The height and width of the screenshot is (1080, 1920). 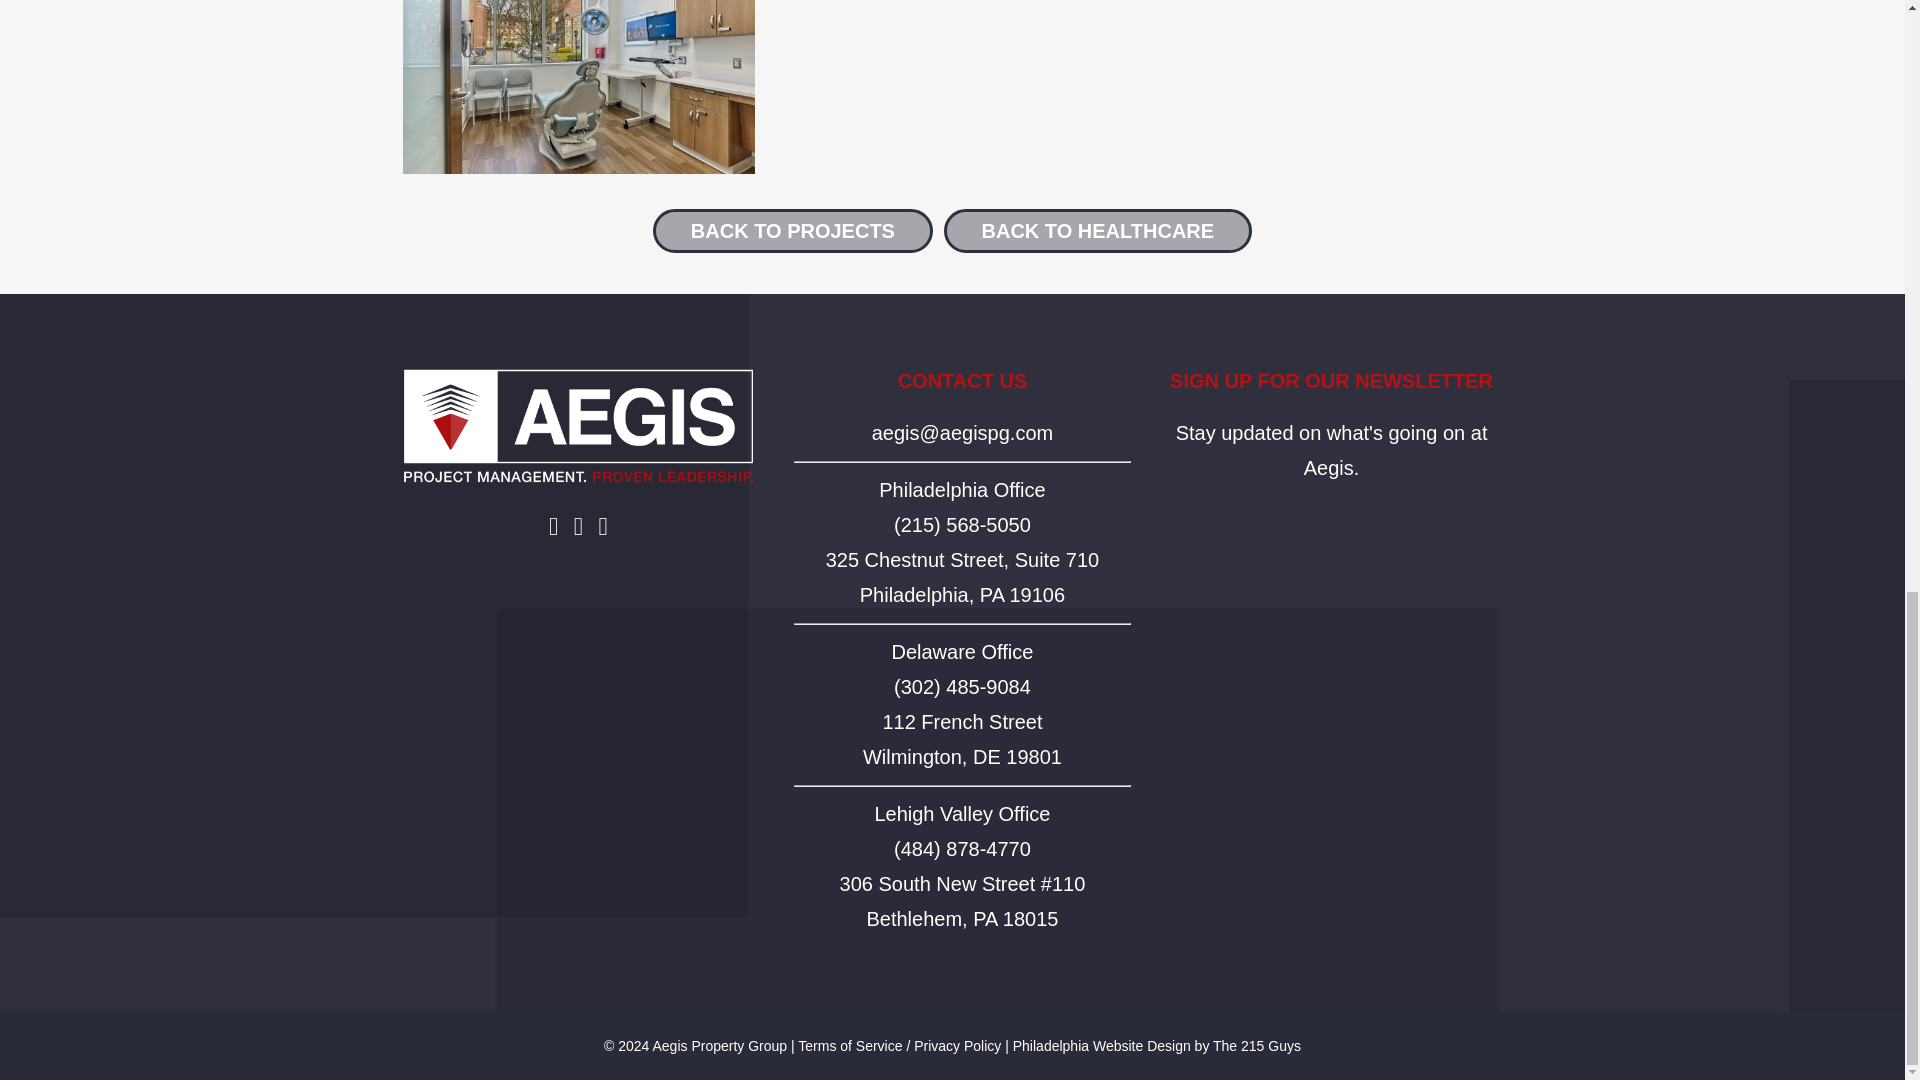 I want to click on Philadelphia Office, so click(x=1102, y=1046).